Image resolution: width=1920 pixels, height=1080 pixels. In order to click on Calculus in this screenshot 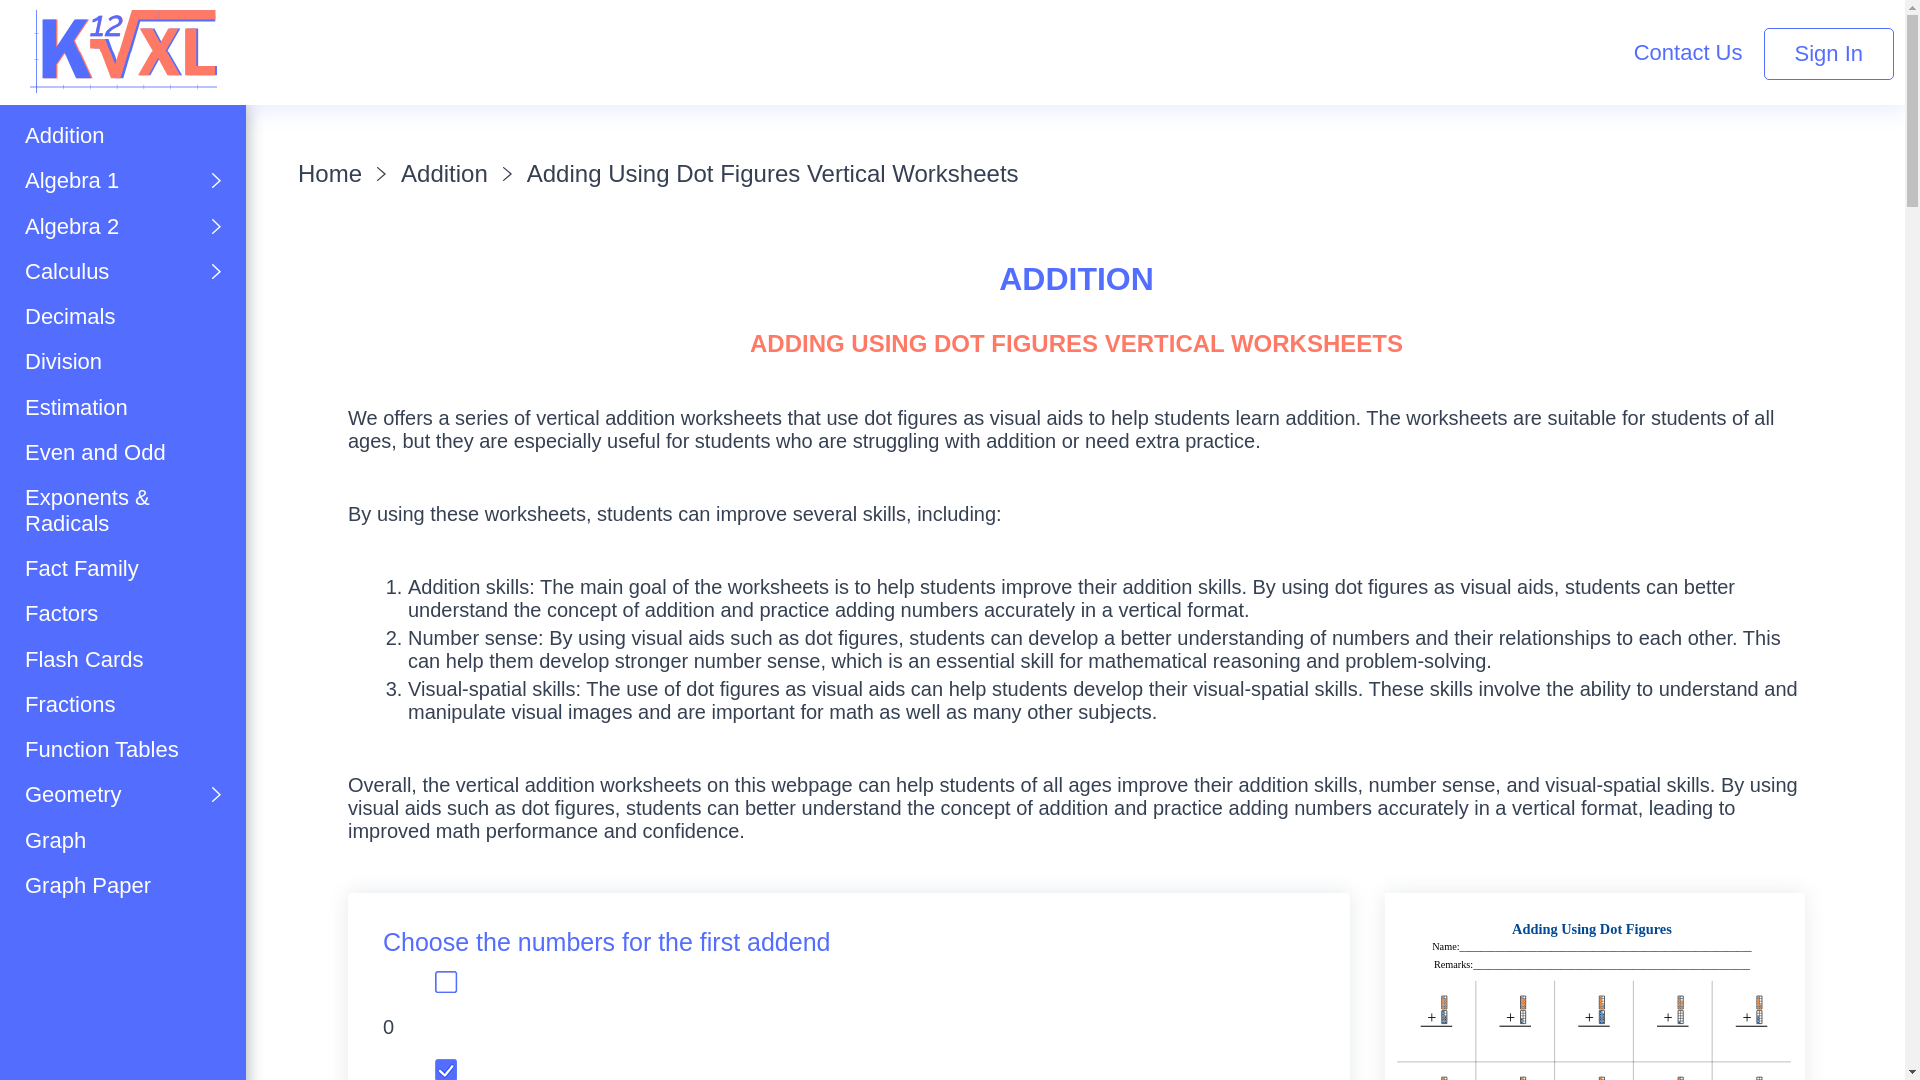, I will do `click(122, 271)`.